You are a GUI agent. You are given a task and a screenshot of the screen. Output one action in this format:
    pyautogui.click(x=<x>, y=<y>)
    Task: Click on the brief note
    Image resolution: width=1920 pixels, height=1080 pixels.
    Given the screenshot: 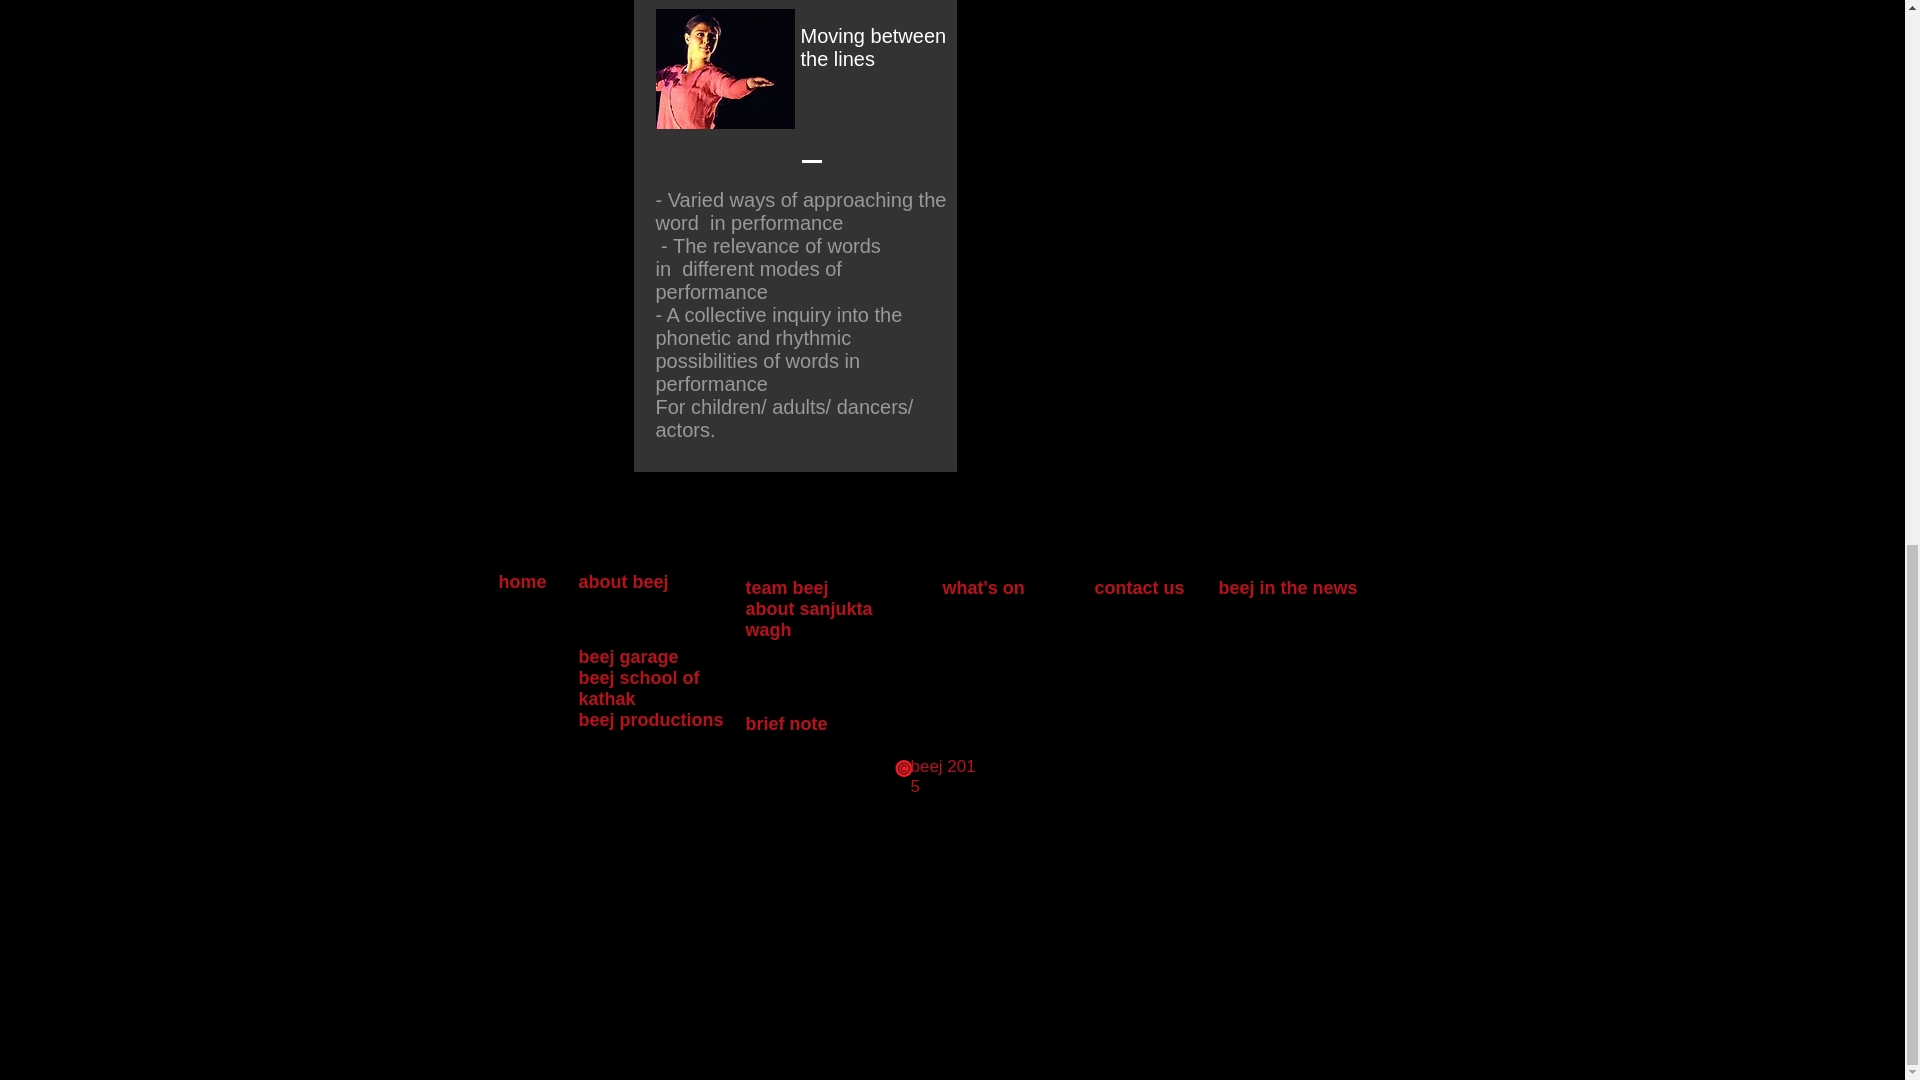 What is the action you would take?
    pyautogui.click(x=786, y=724)
    